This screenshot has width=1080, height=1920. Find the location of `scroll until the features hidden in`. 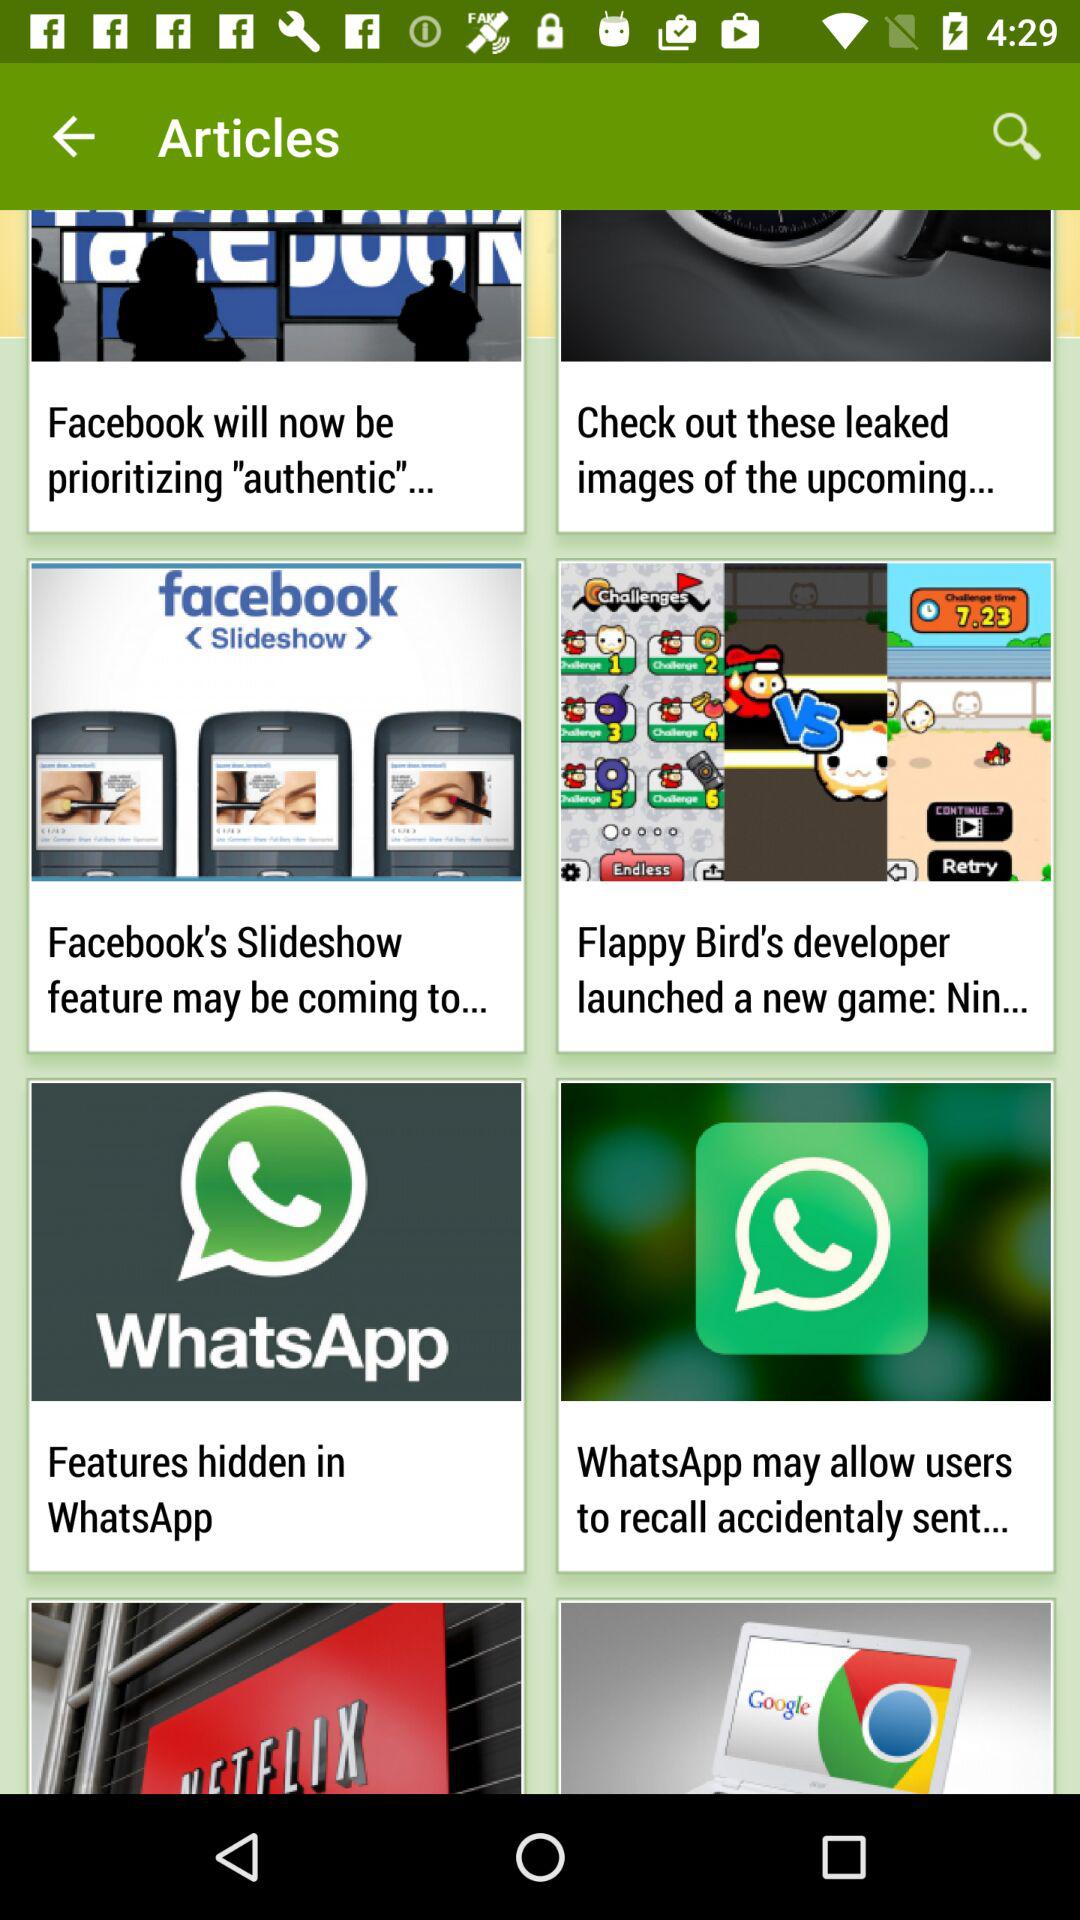

scroll until the features hidden in is located at coordinates (276, 1484).